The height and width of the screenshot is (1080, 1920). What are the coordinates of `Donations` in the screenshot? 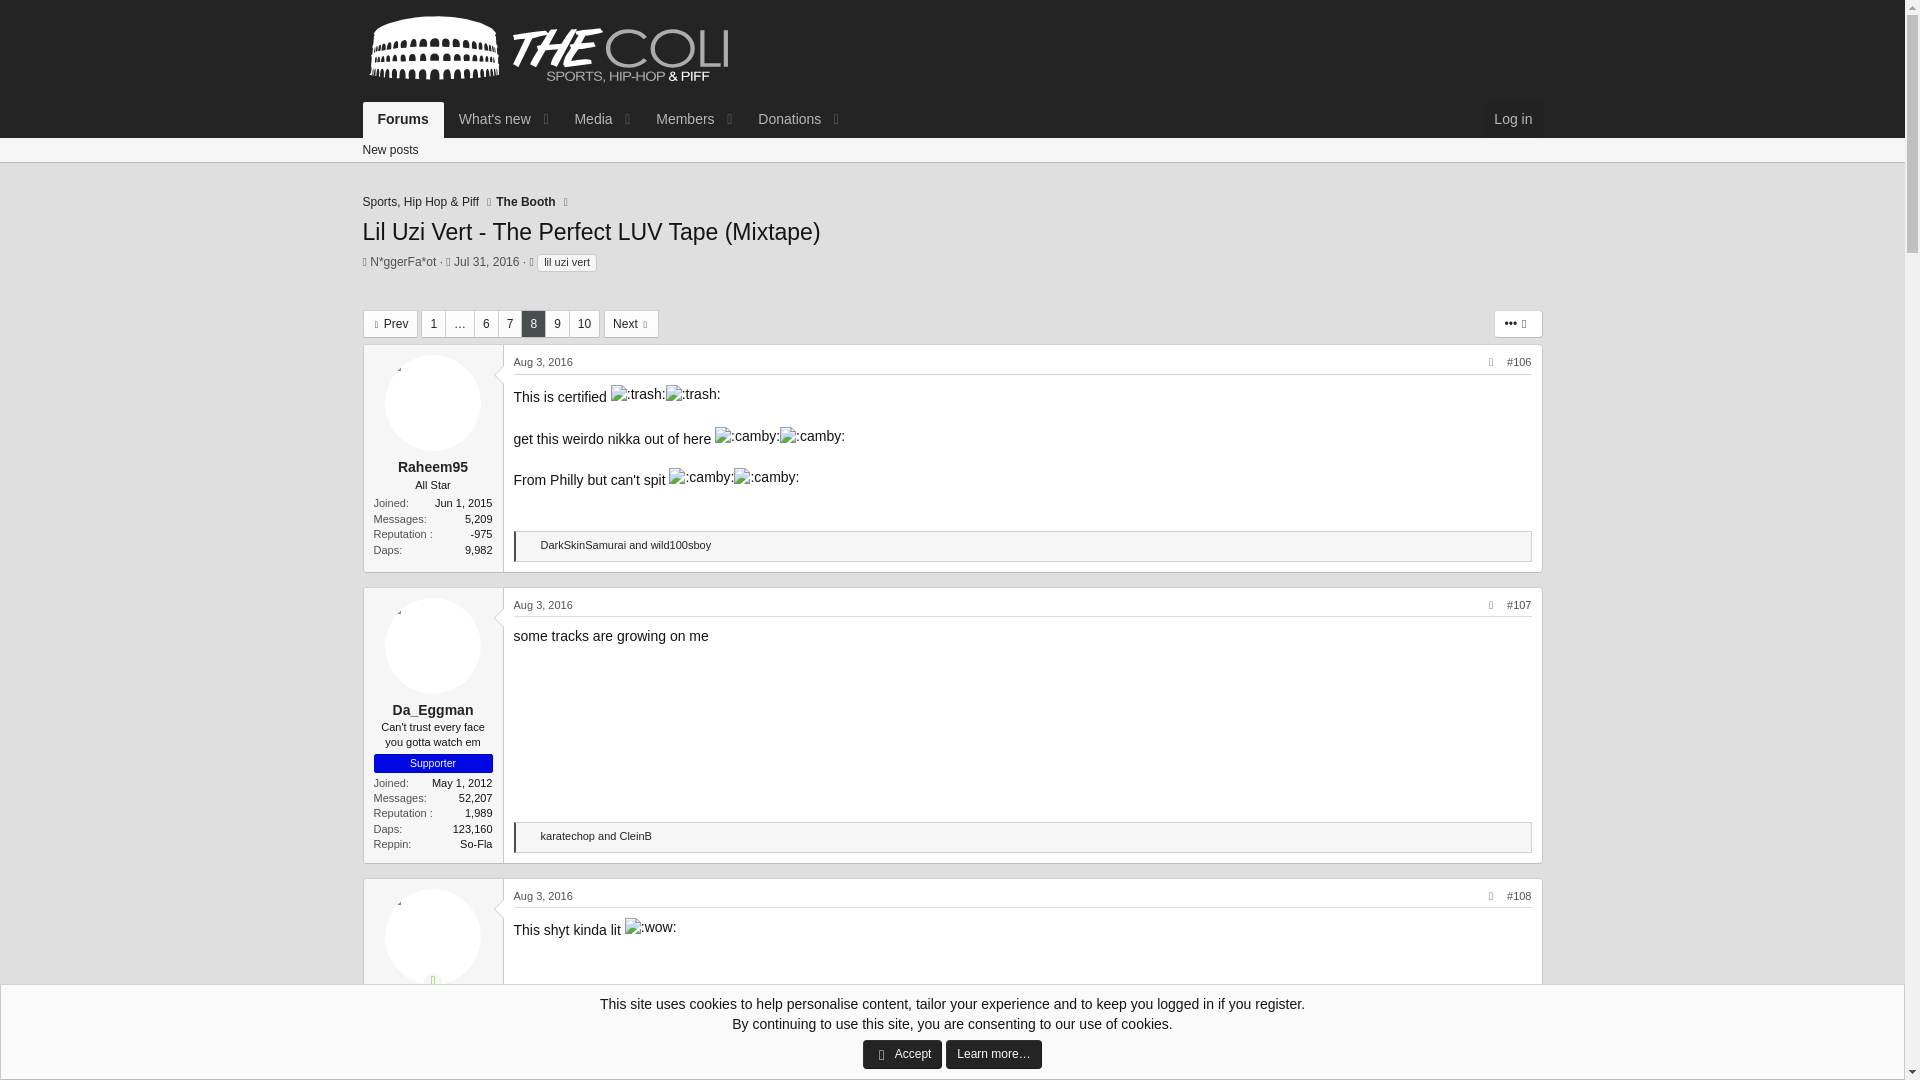 It's located at (783, 120).